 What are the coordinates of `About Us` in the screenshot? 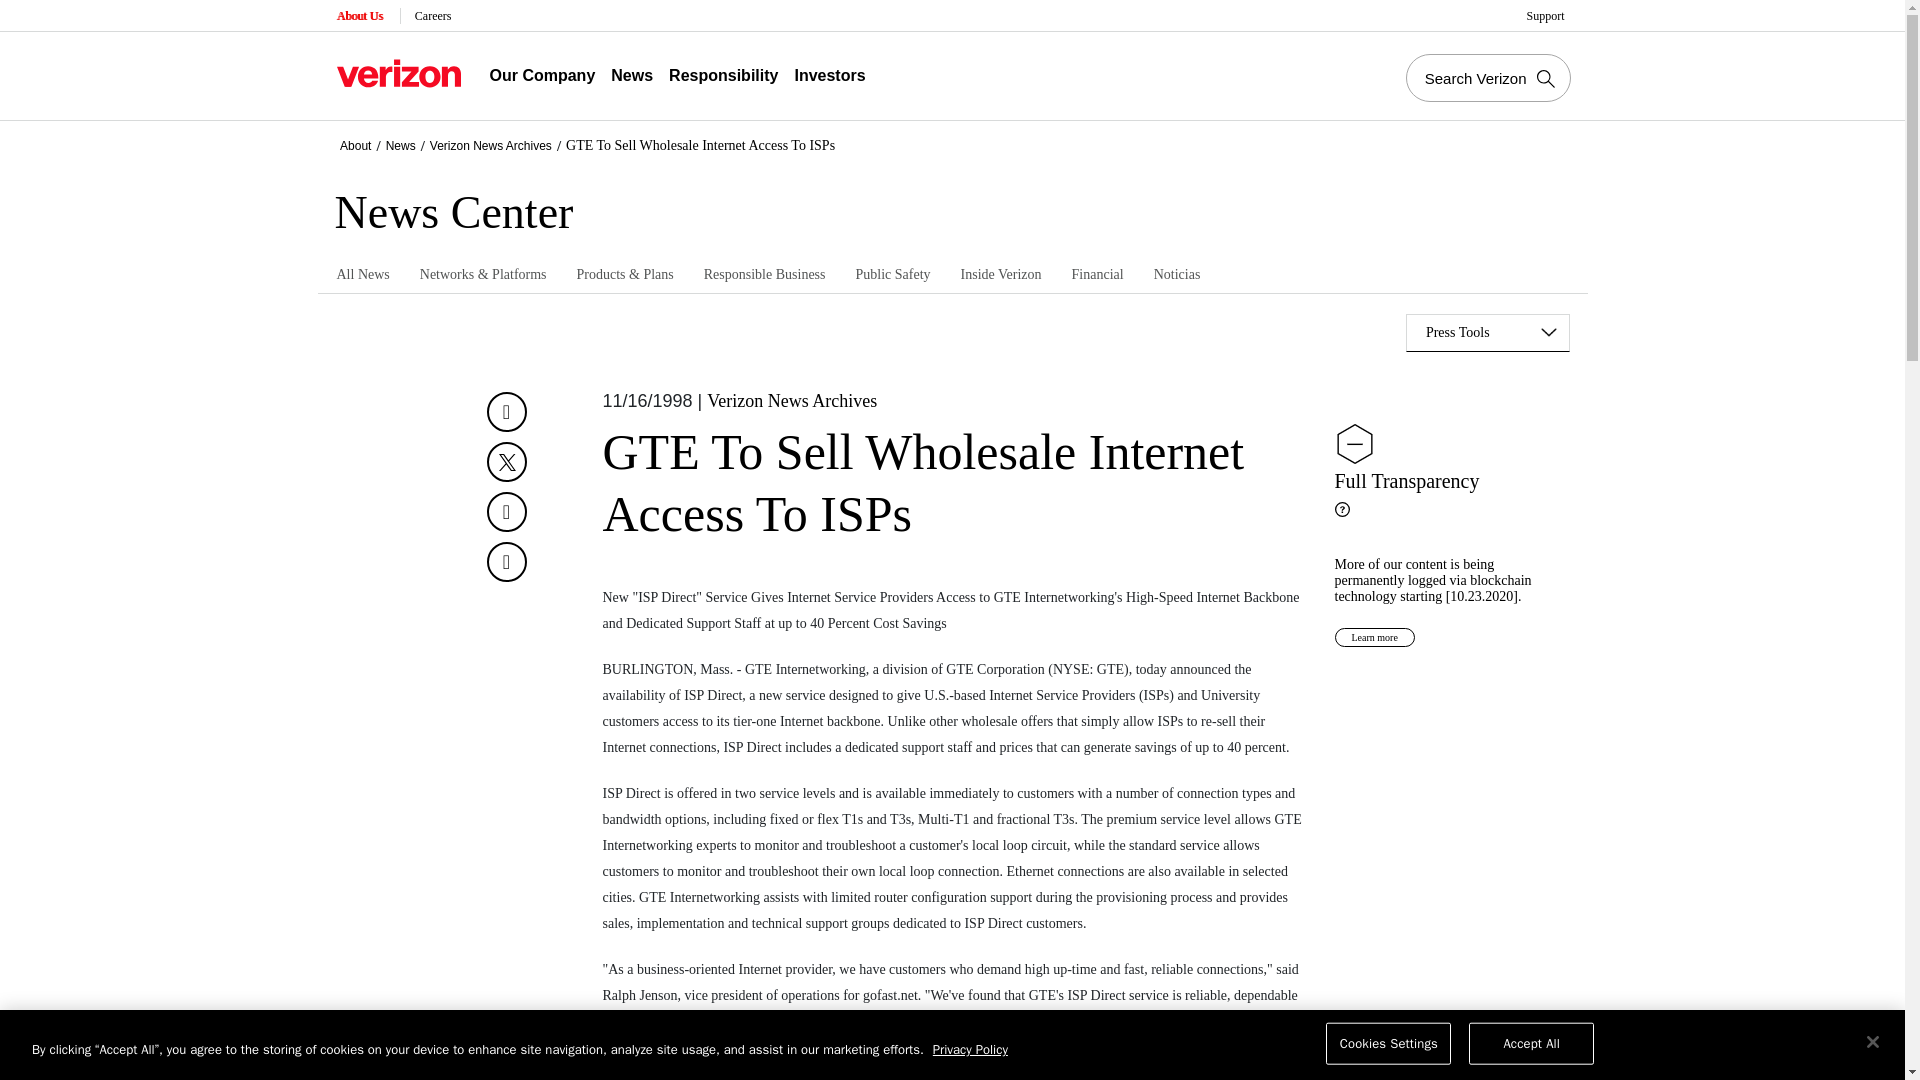 It's located at (360, 16).